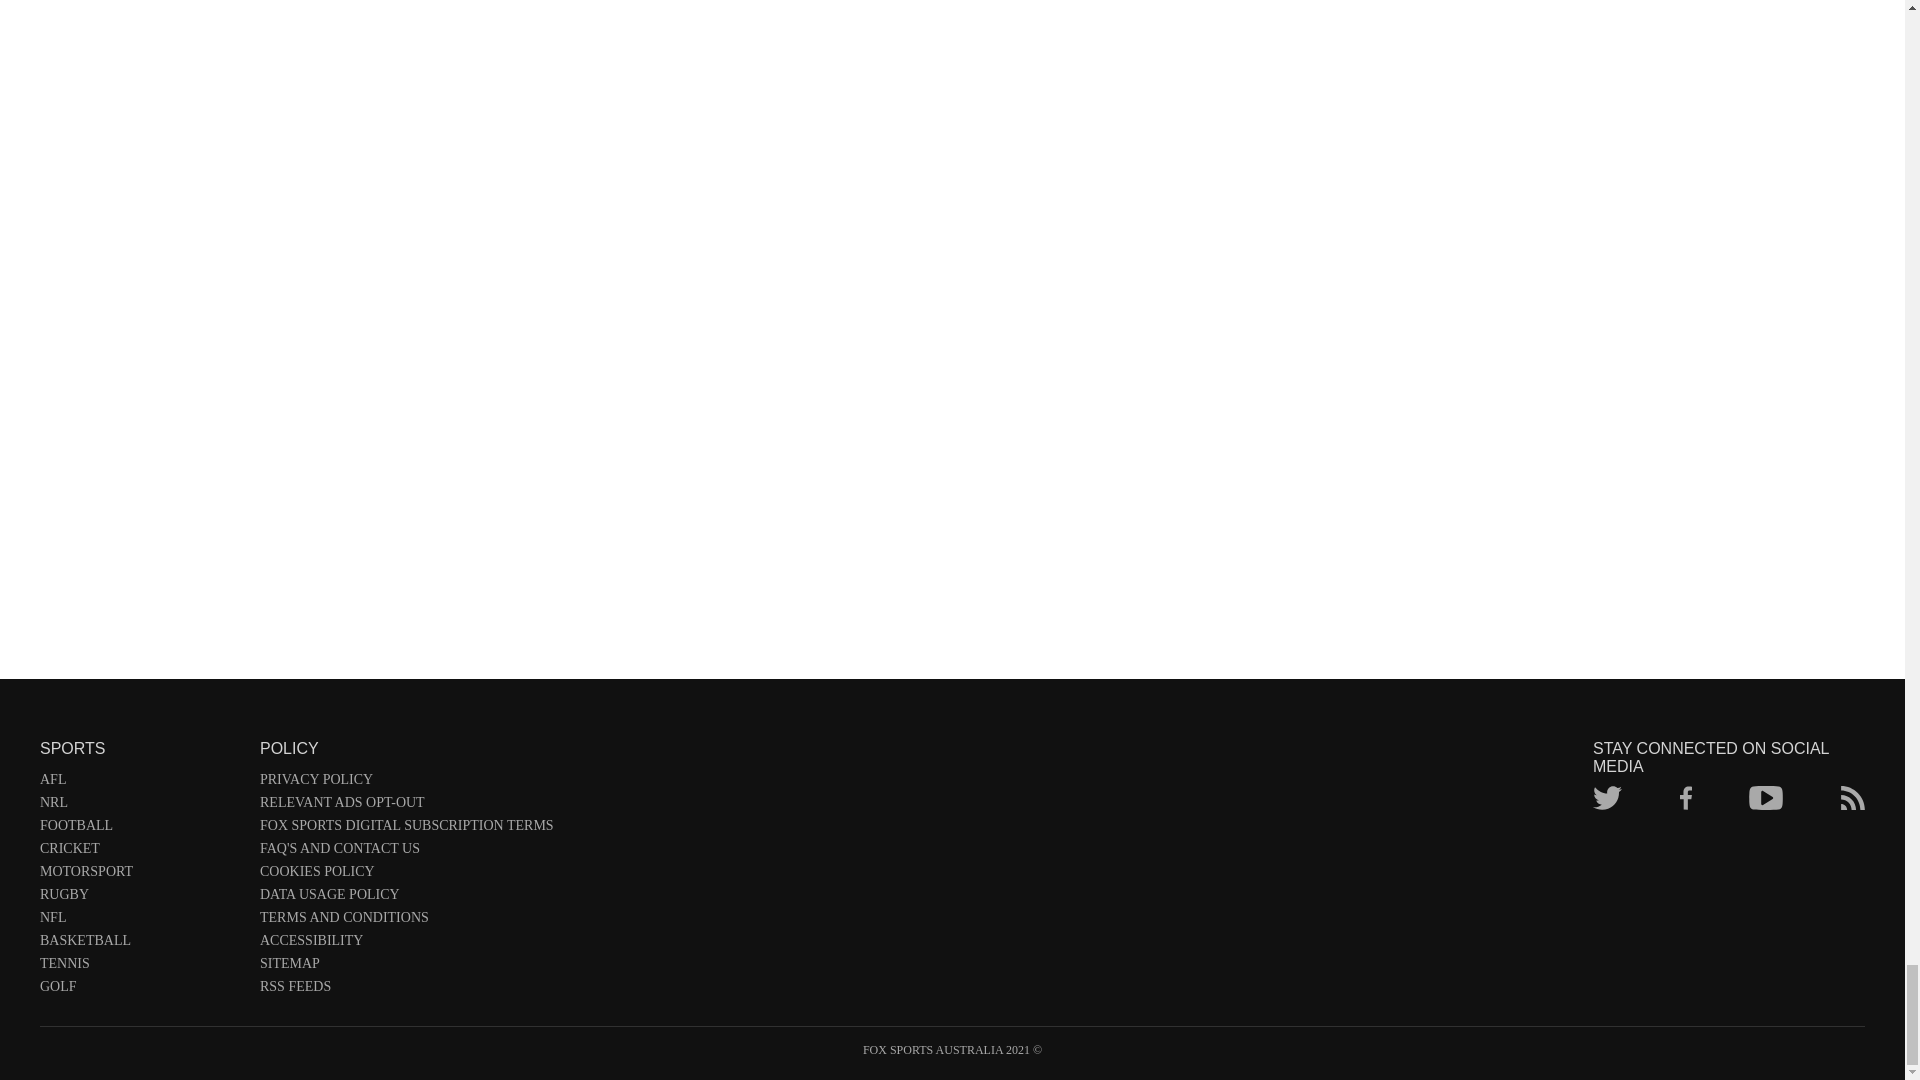 Image resolution: width=1920 pixels, height=1080 pixels. I want to click on FAQ'S AND CONTACT US, so click(406, 852).